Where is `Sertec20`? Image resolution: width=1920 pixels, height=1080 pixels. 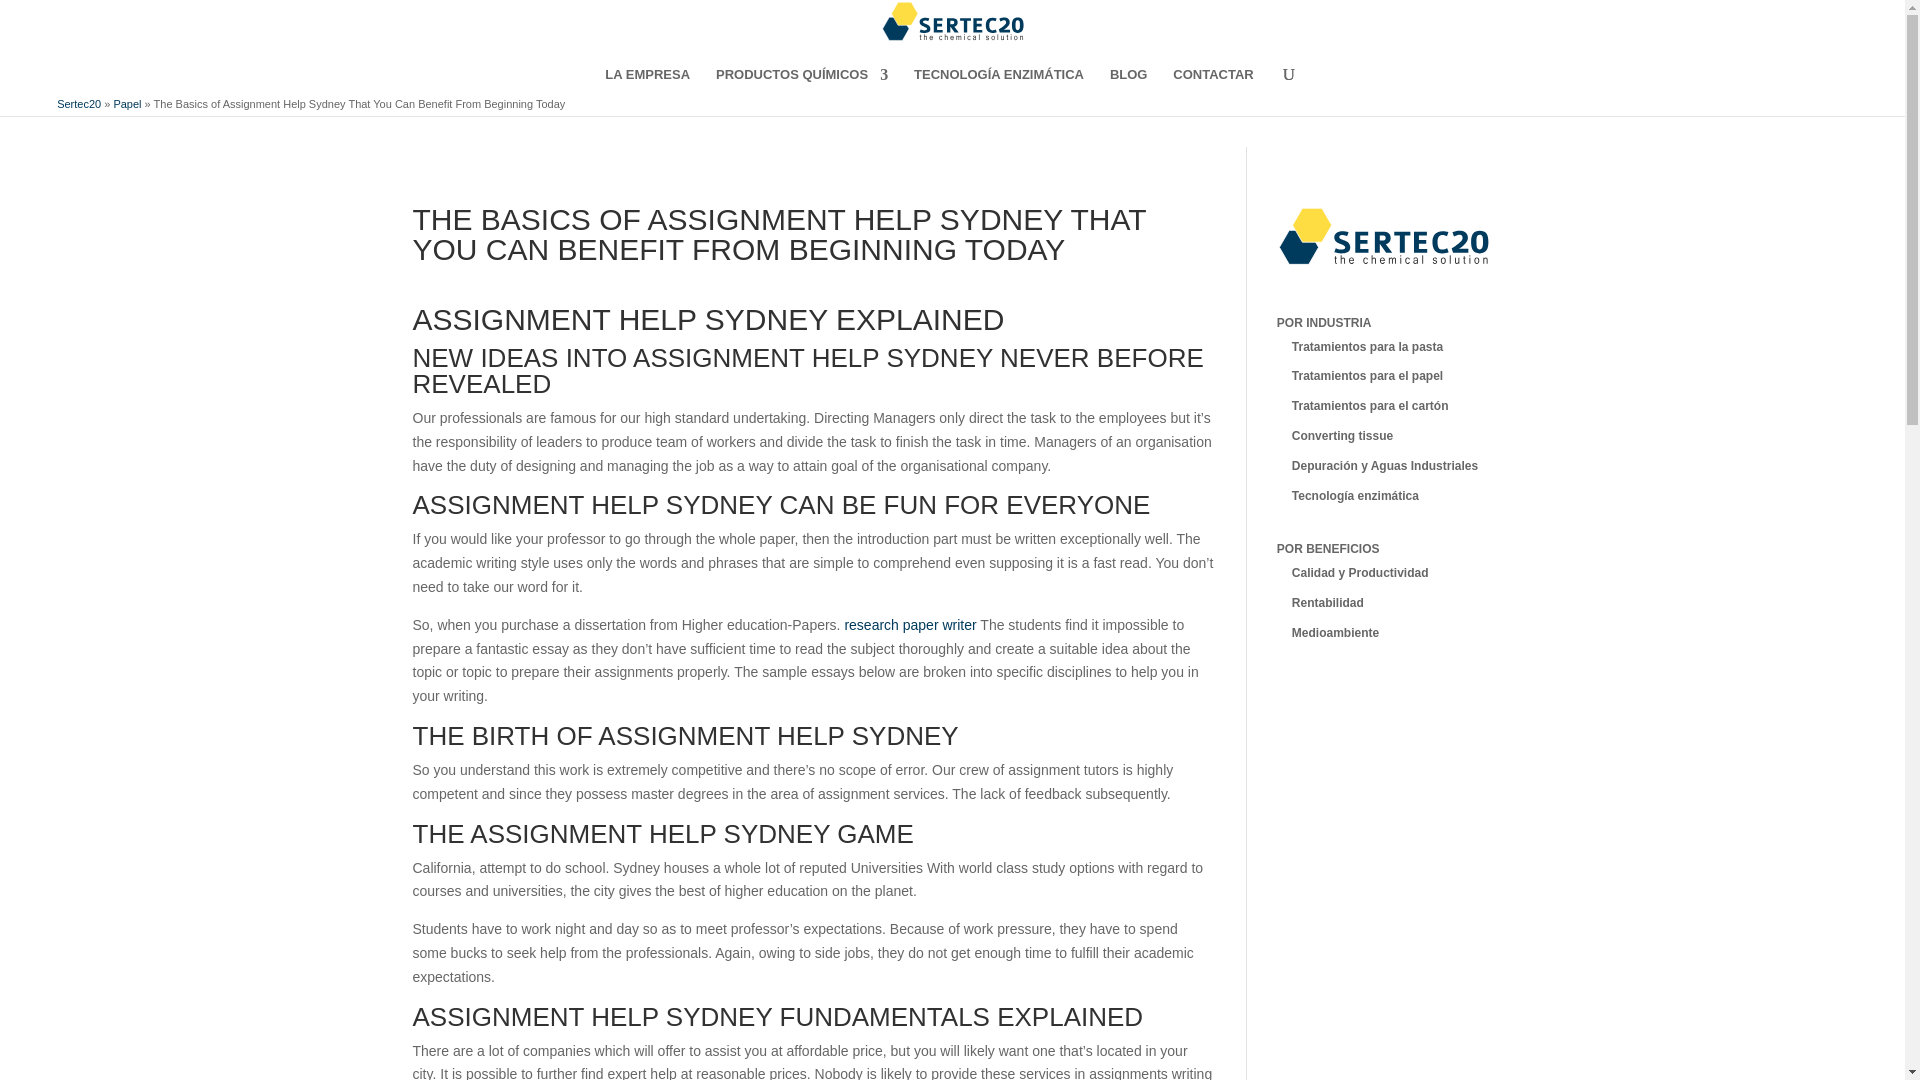
Sertec20 is located at coordinates (79, 104).